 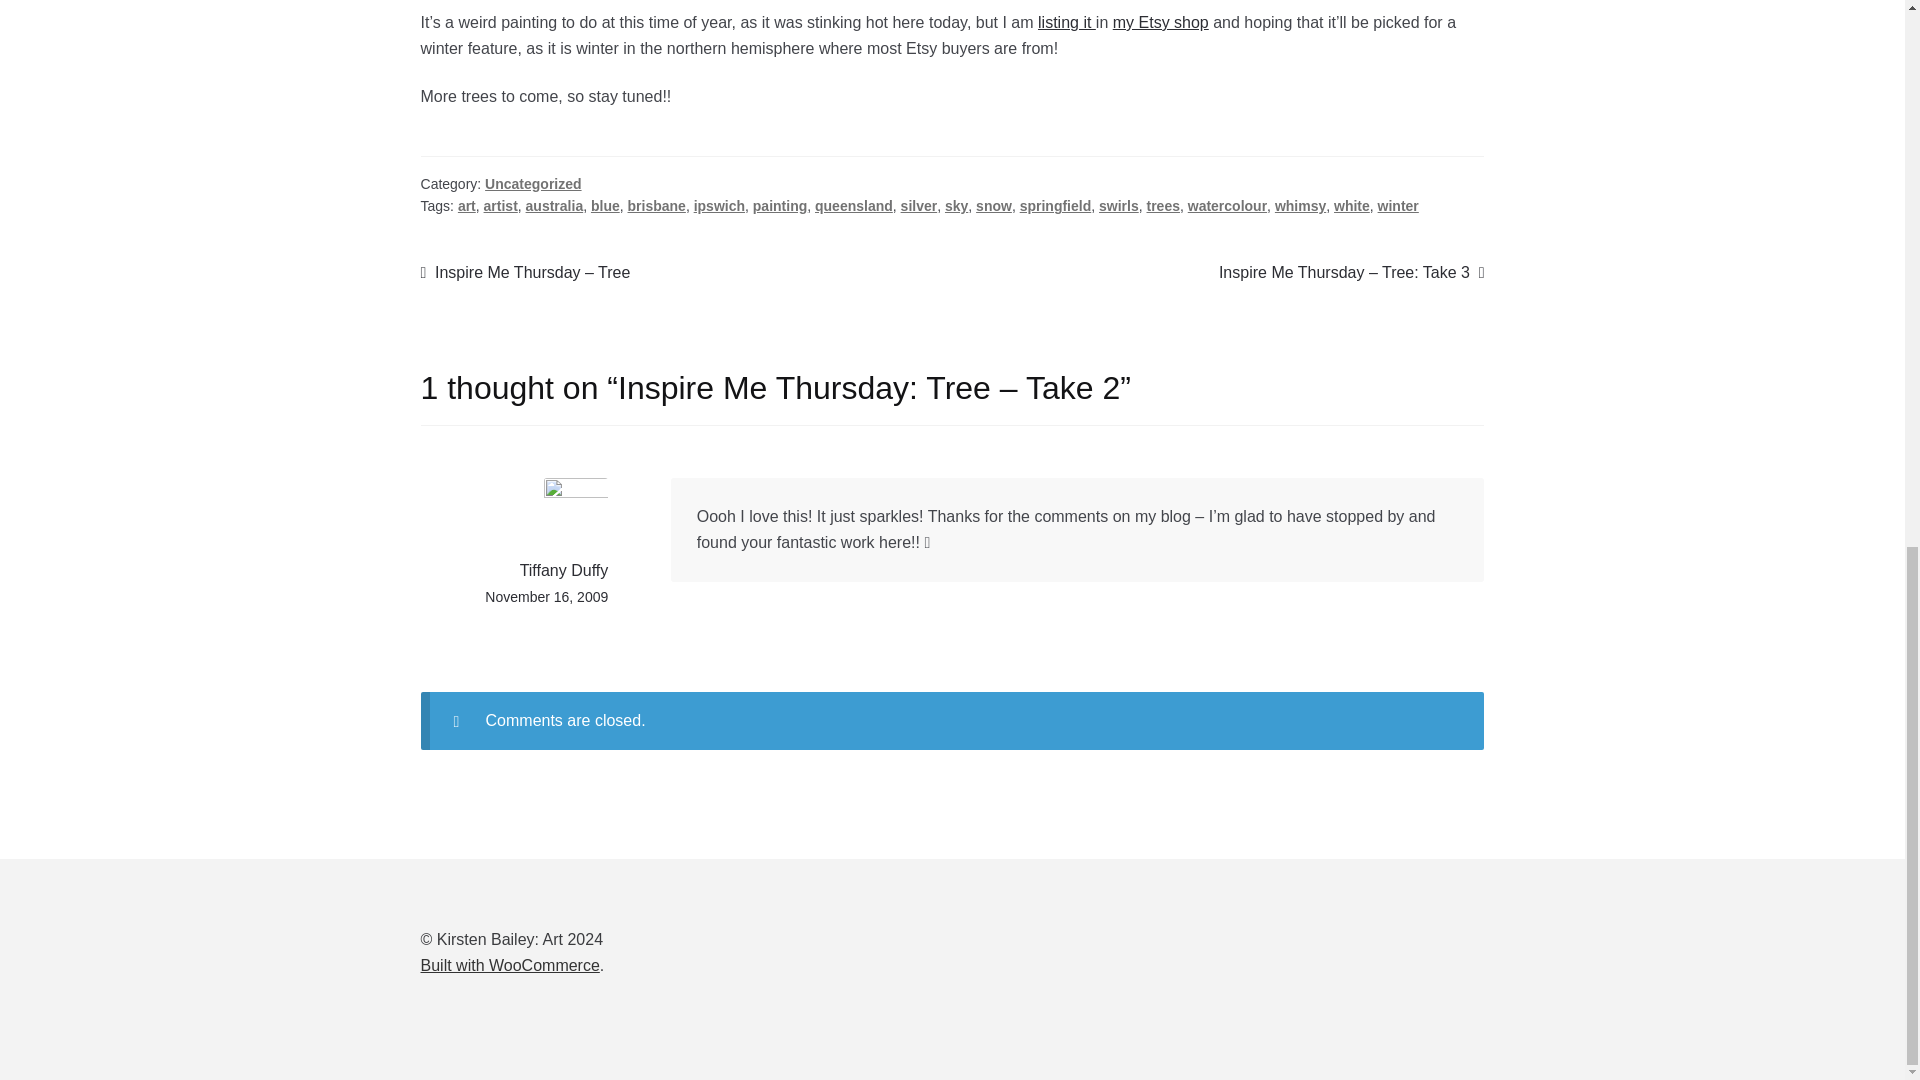 What do you see at coordinates (1161, 22) in the screenshot?
I see `my Etsy shop` at bounding box center [1161, 22].